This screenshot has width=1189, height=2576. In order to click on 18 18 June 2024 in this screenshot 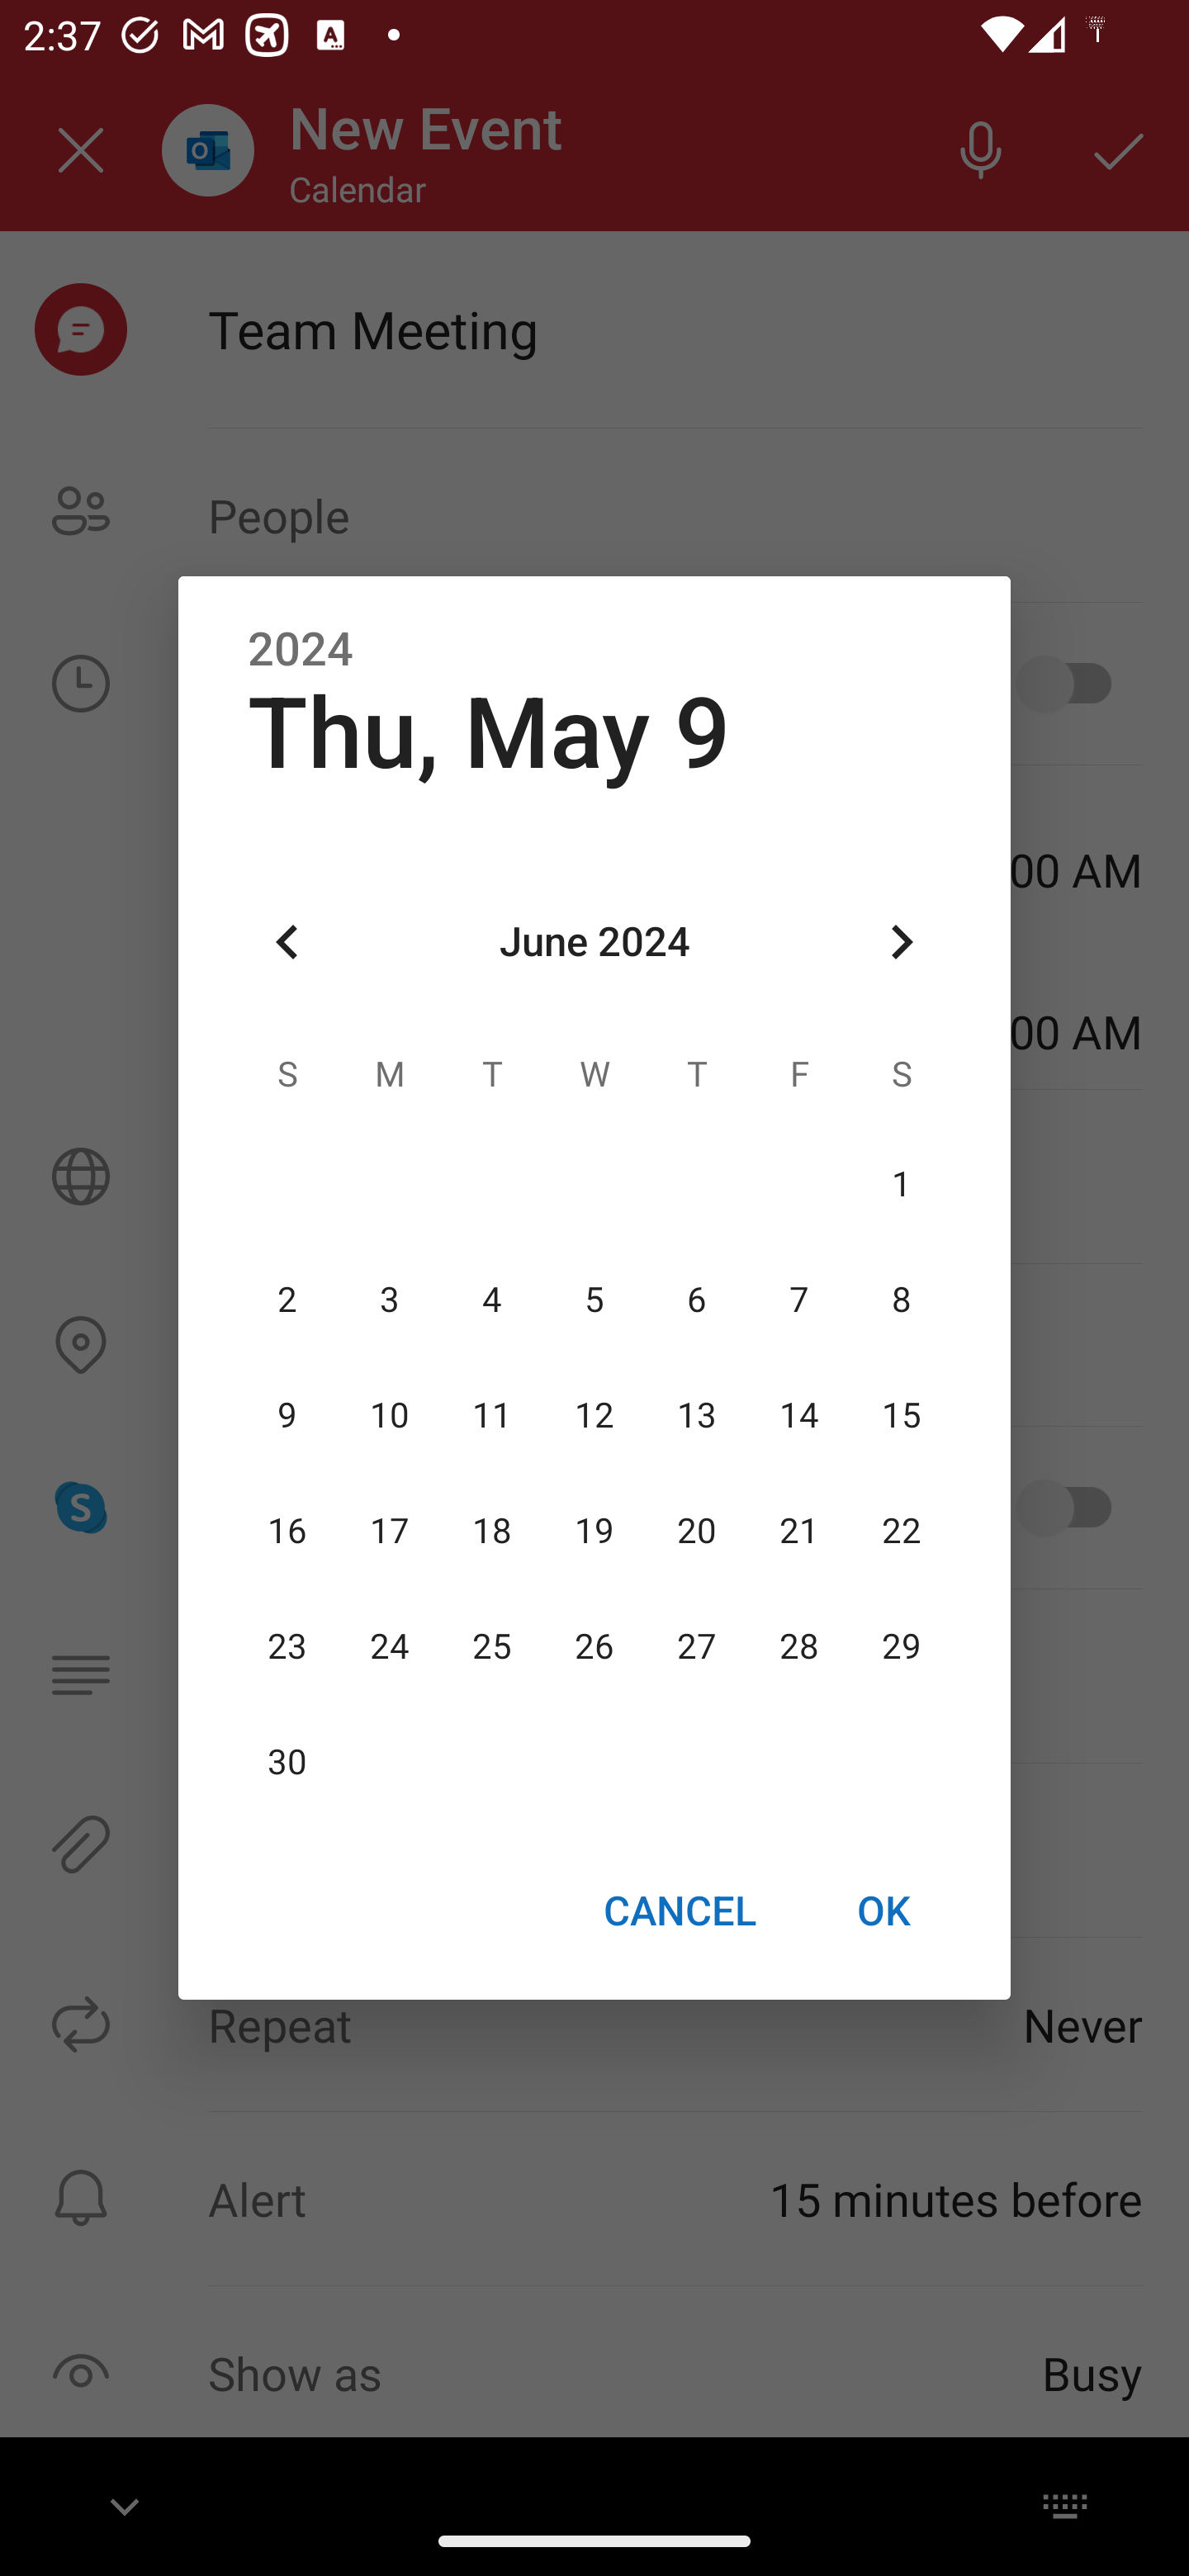, I will do `click(492, 1531)`.